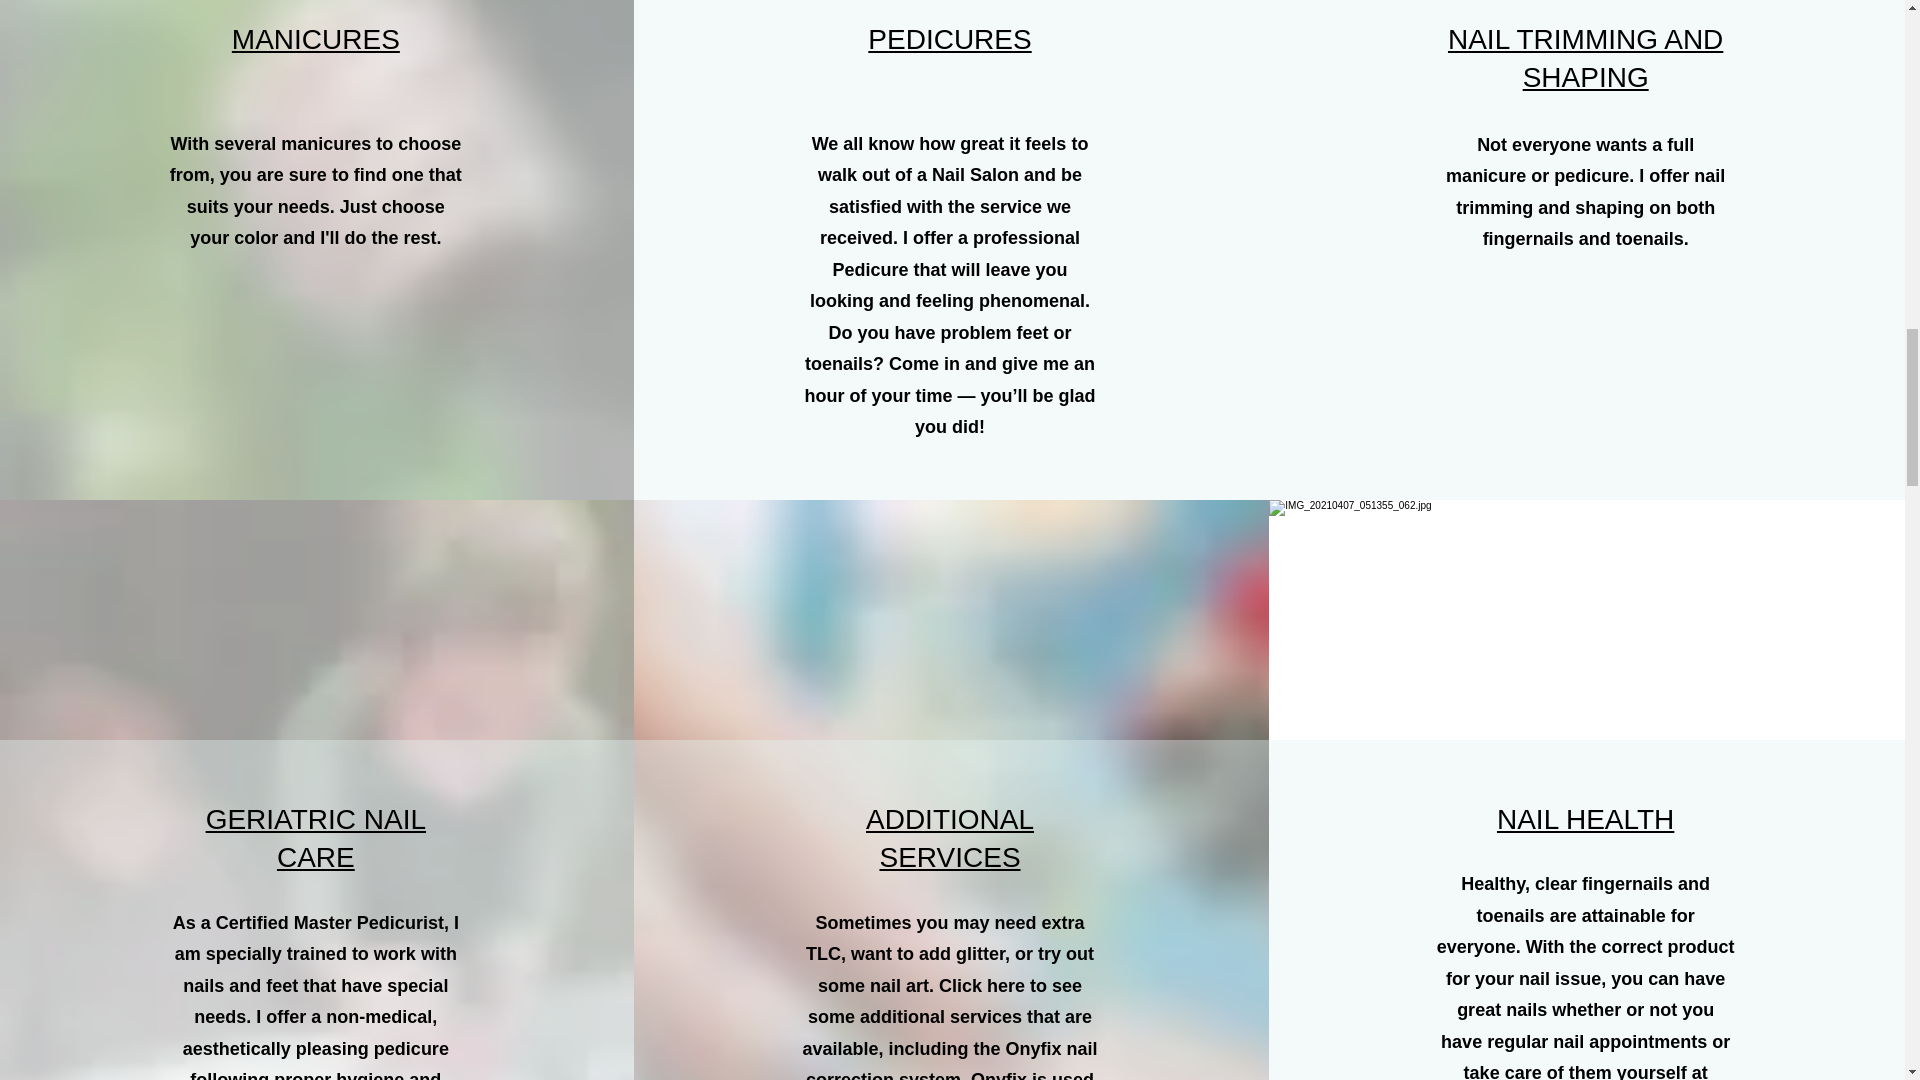  I want to click on GERIATRIC NAIL CARE, so click(316, 838).